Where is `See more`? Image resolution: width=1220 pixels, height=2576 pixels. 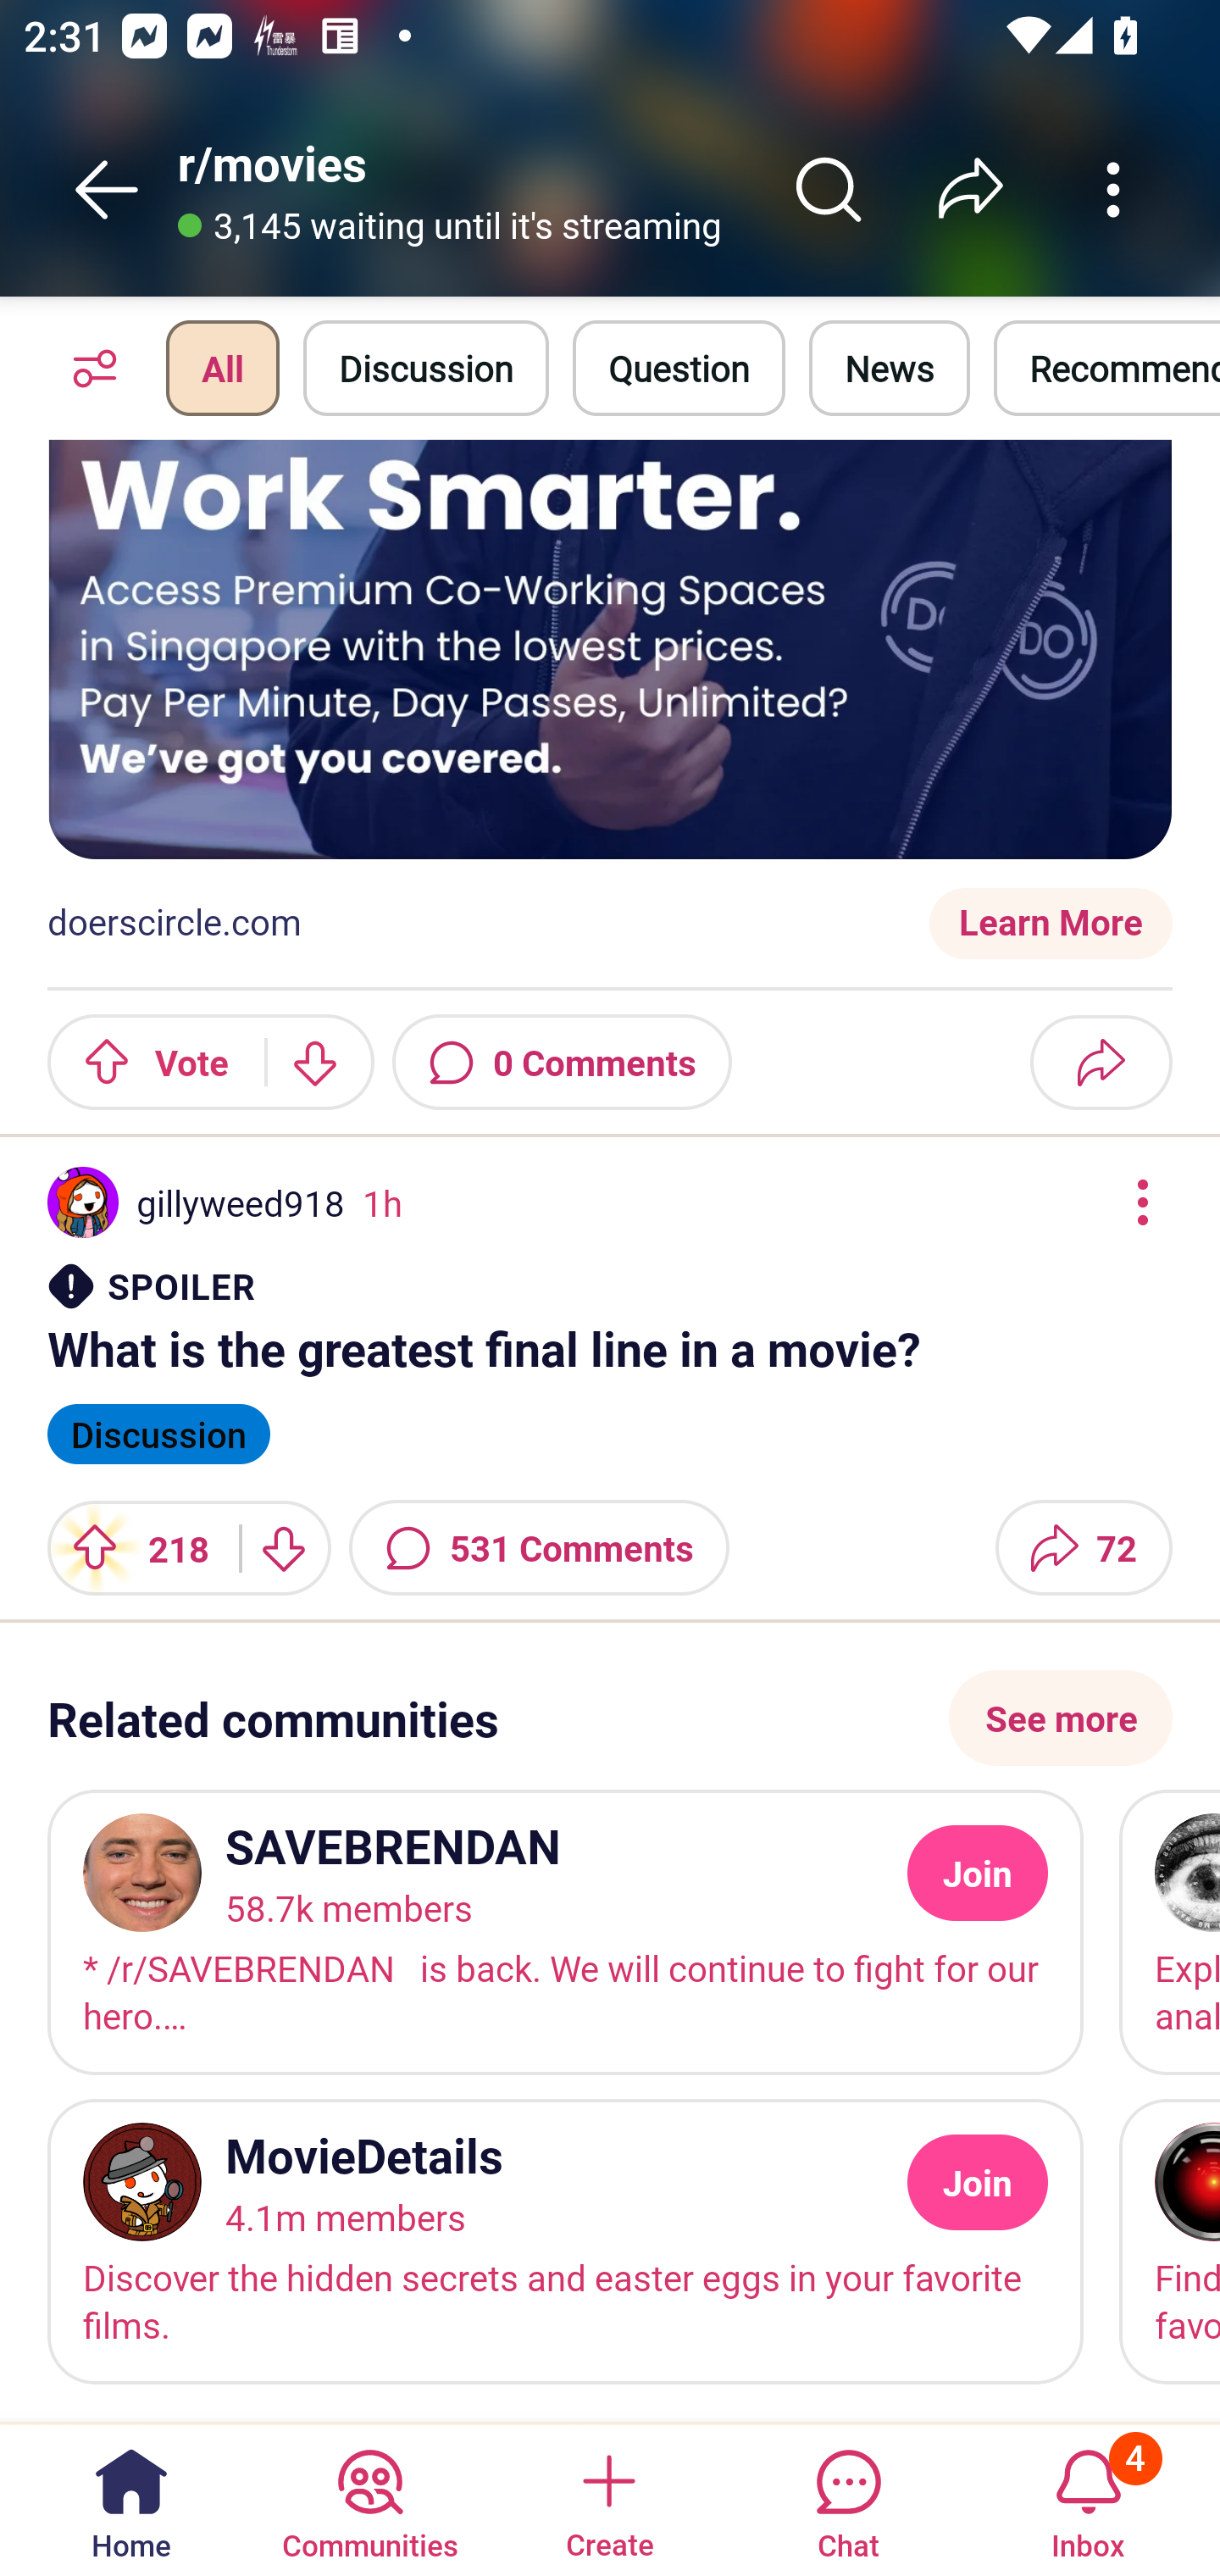
See more is located at coordinates (1061, 1718).